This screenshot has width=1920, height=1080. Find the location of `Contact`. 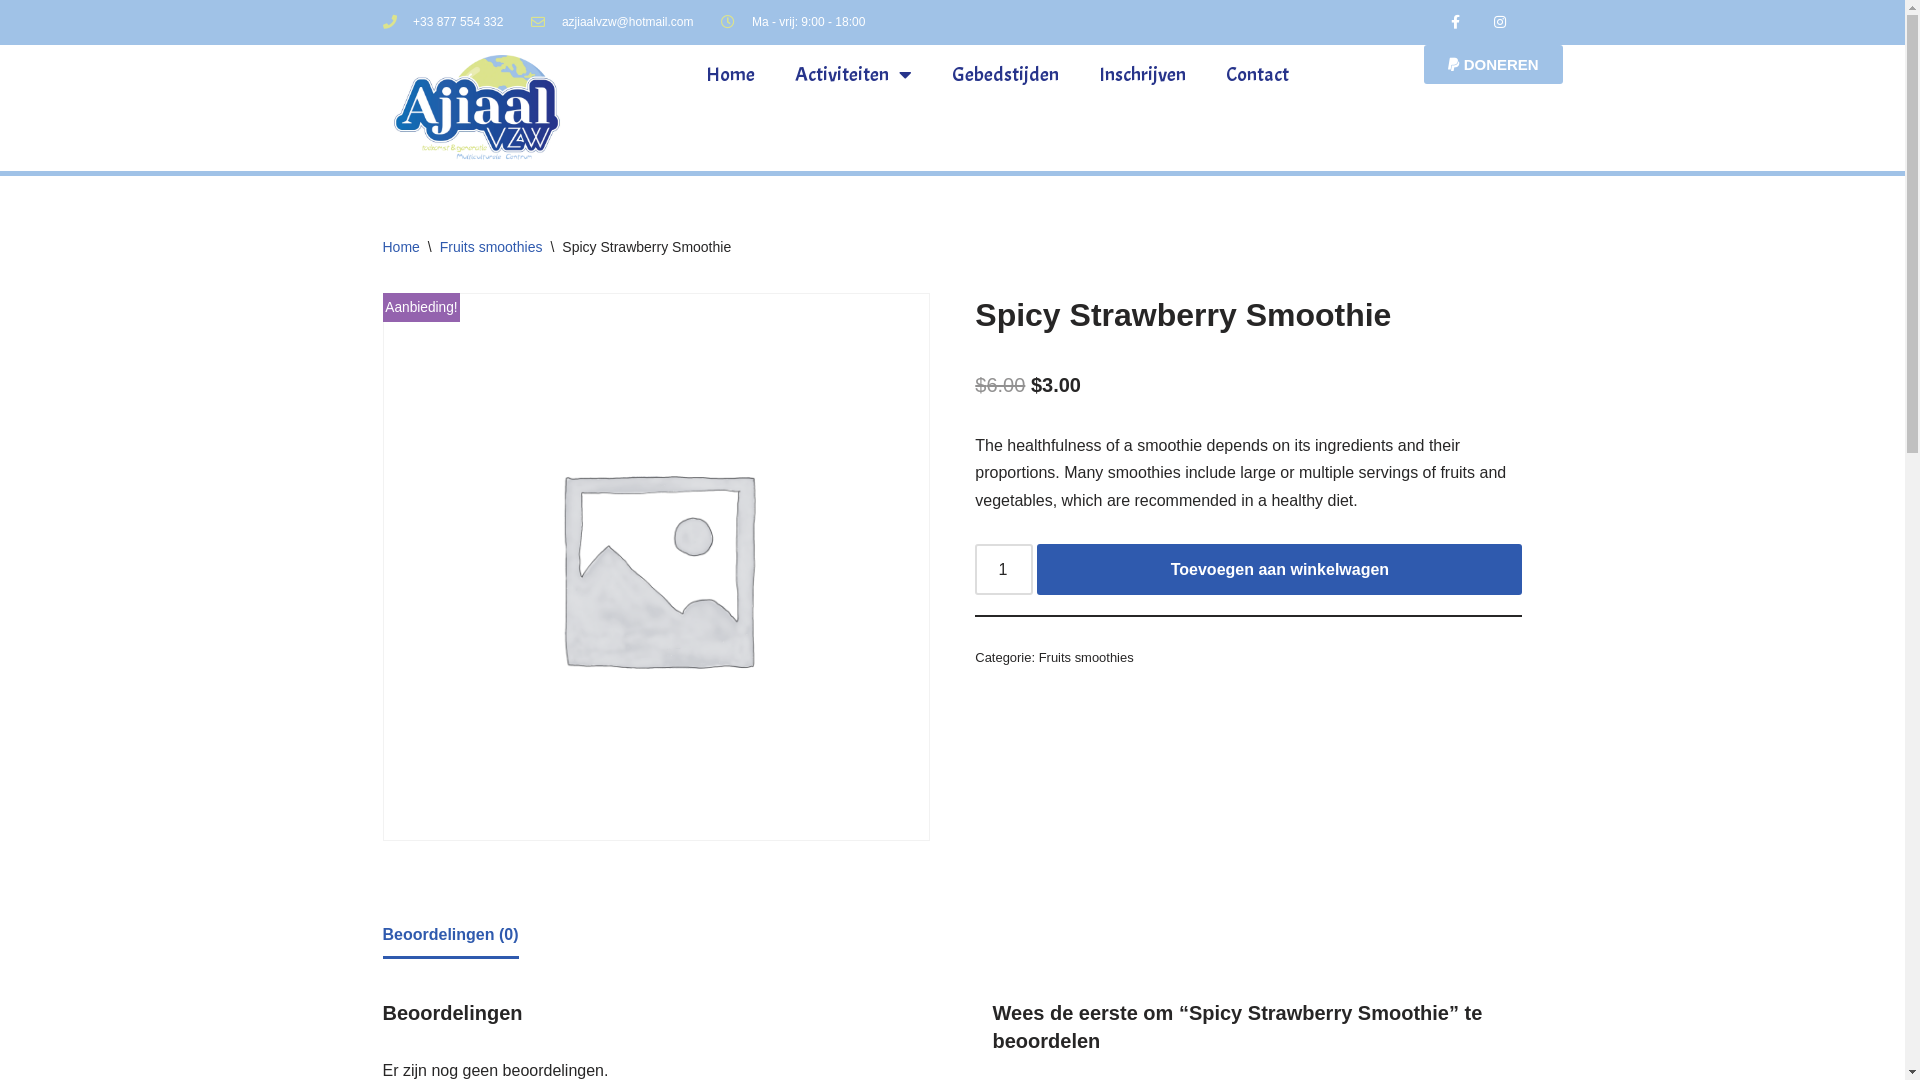

Contact is located at coordinates (1258, 75).